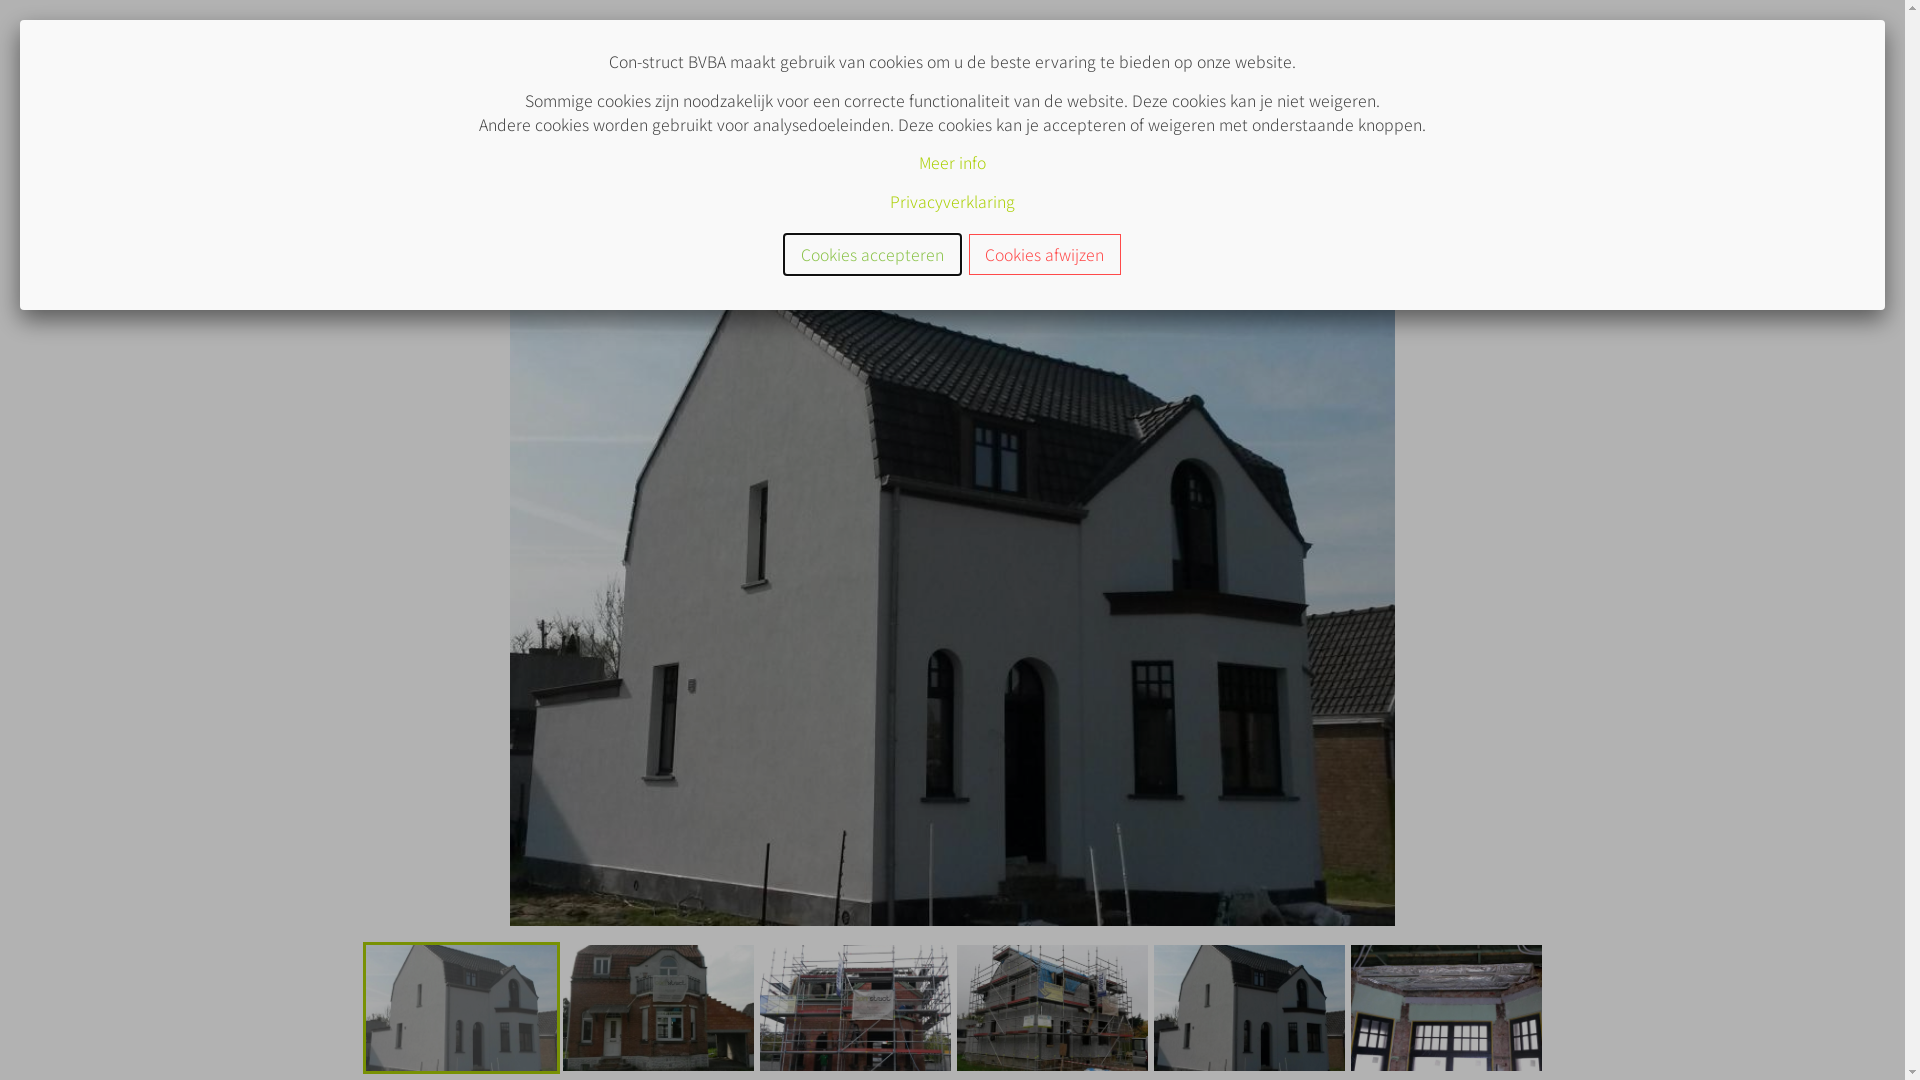  Describe the element at coordinates (616, 126) in the screenshot. I see `TOTAALRENOVATIE WONING OOSTAKKER` at that location.